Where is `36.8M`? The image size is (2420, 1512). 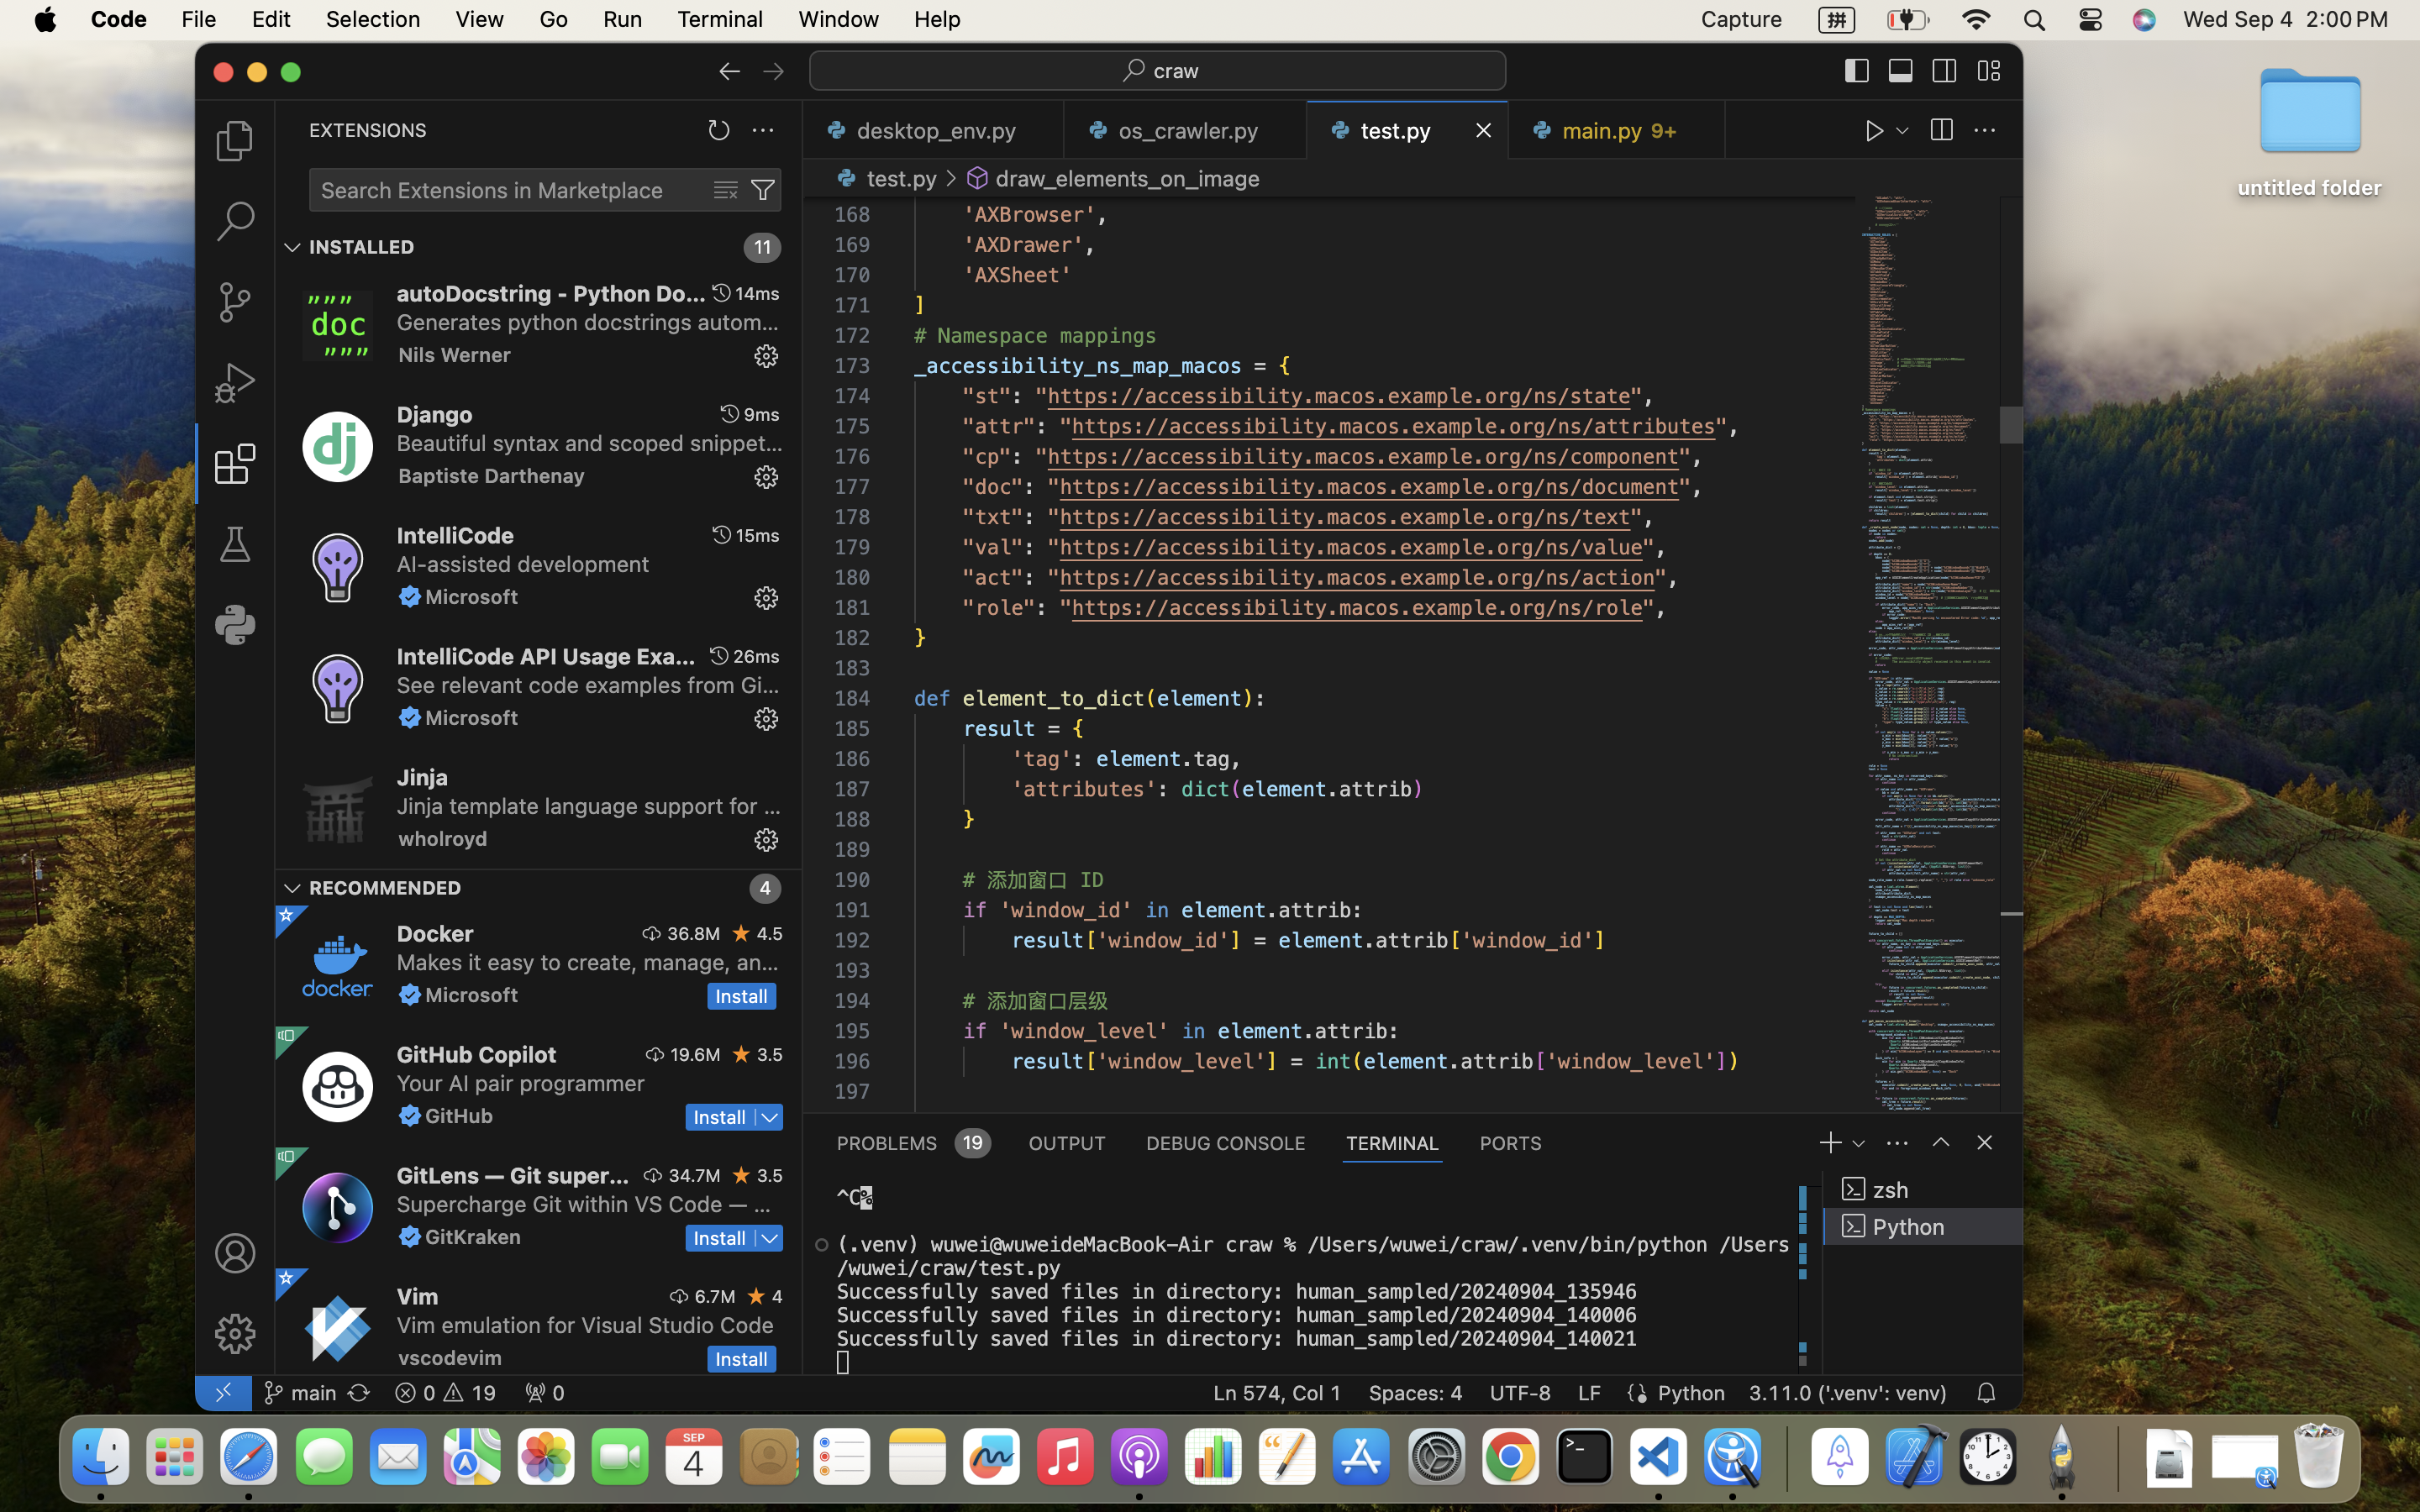
36.8M is located at coordinates (694, 933).